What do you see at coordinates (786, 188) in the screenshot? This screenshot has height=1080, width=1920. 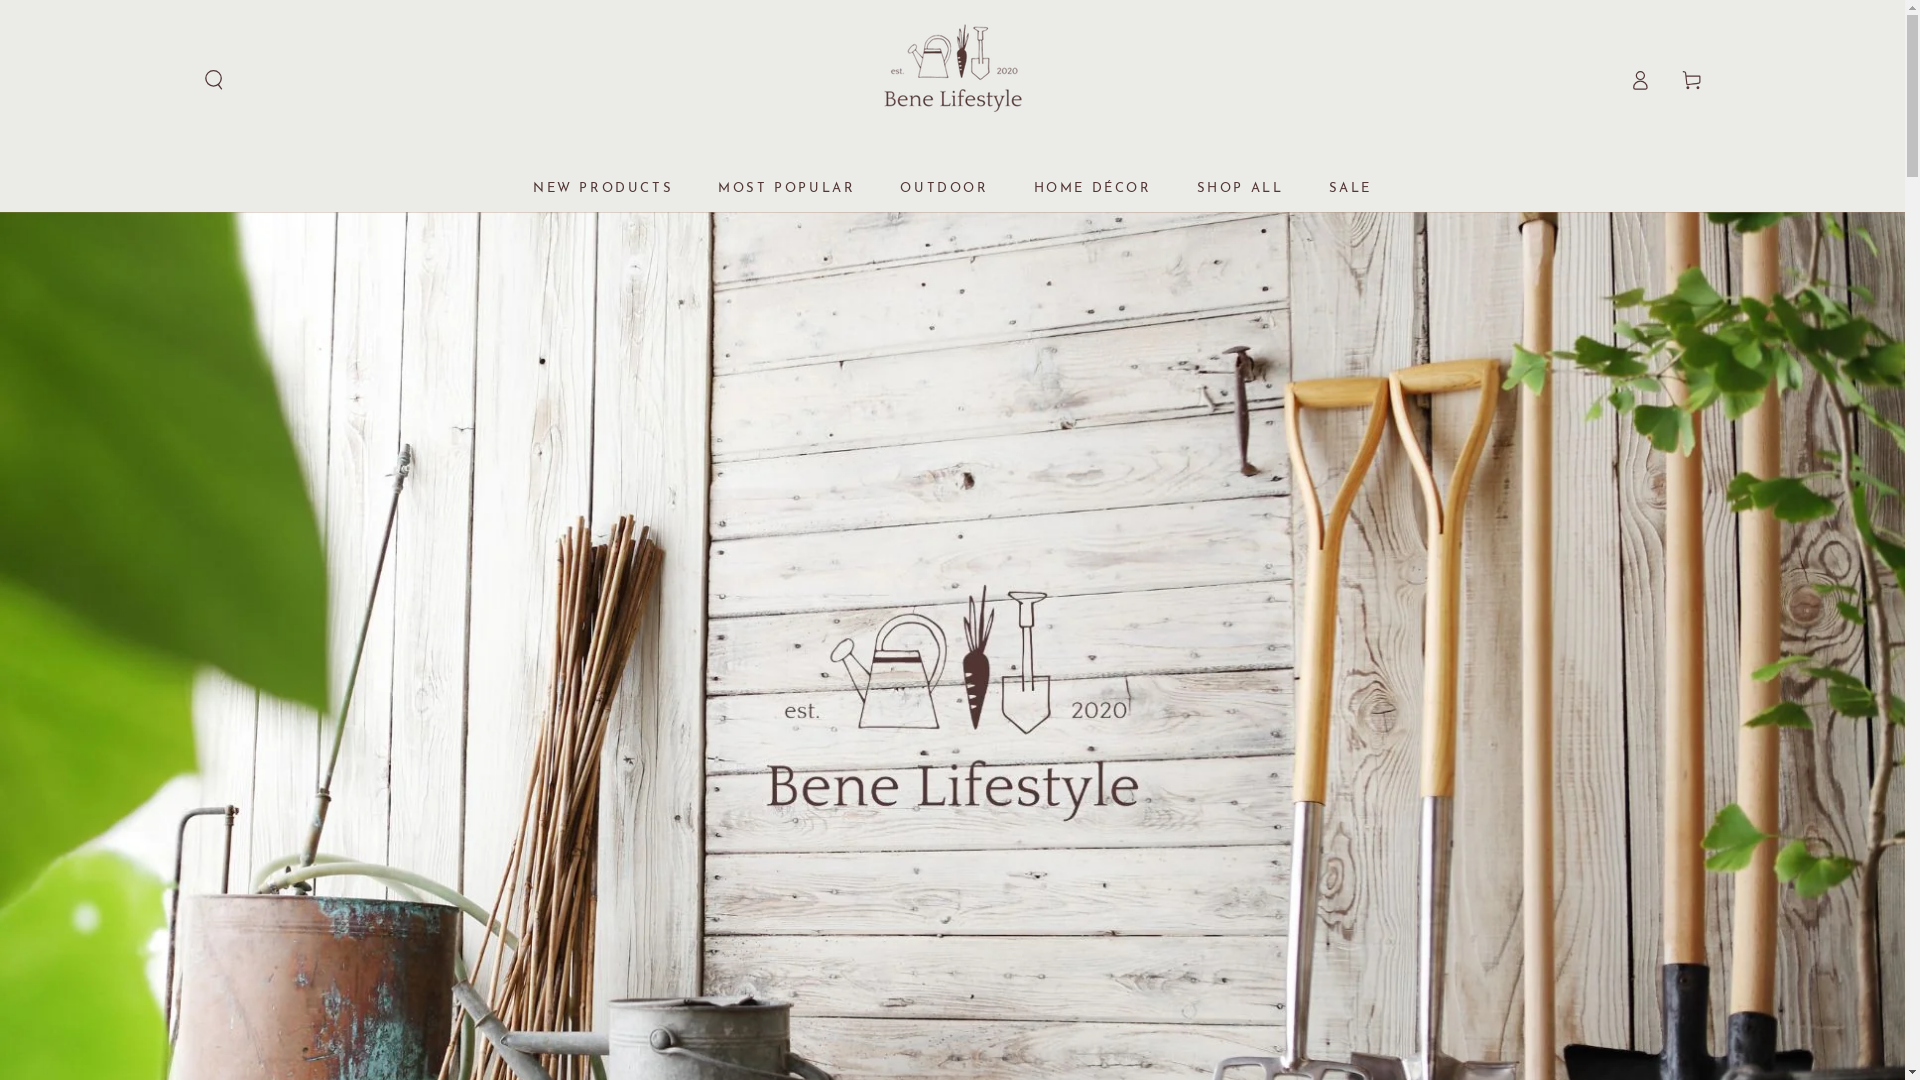 I see `MOST POPULAR` at bounding box center [786, 188].